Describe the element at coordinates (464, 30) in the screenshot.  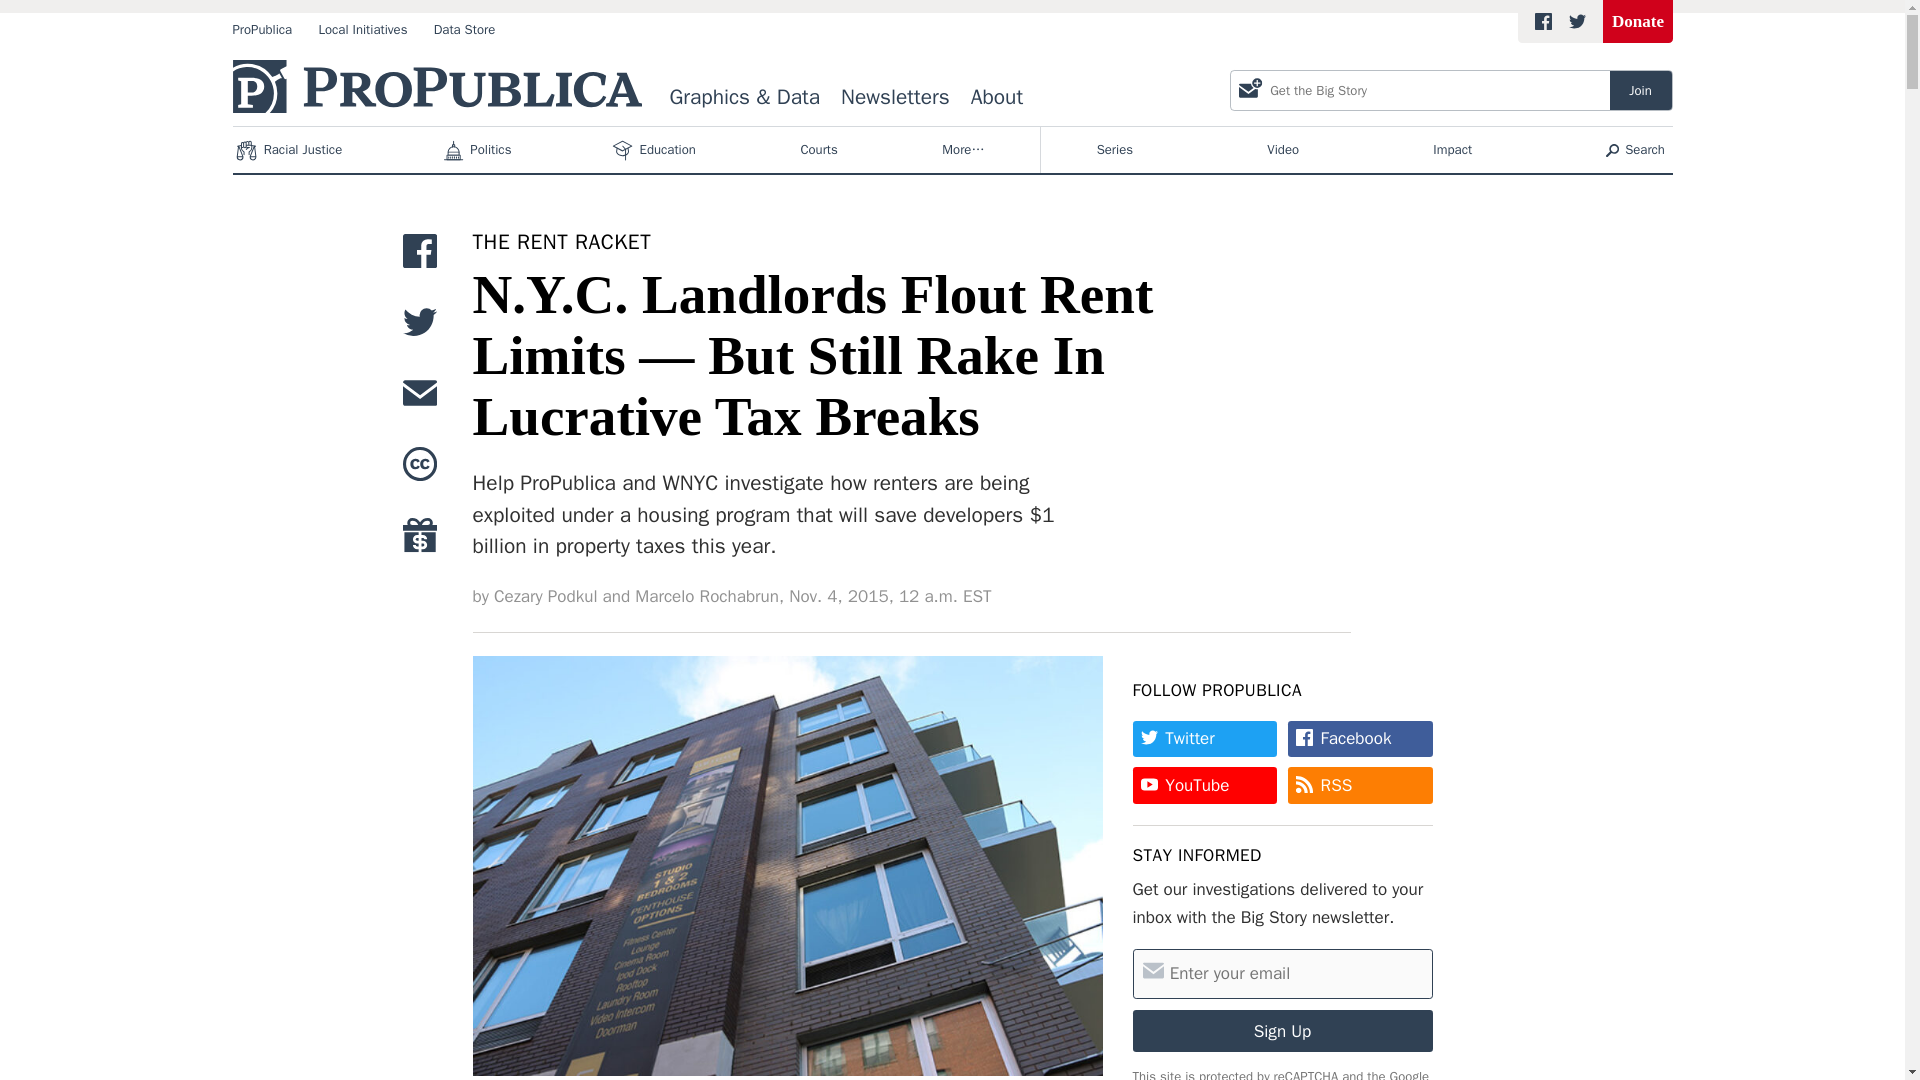
I see `Data Store` at that location.